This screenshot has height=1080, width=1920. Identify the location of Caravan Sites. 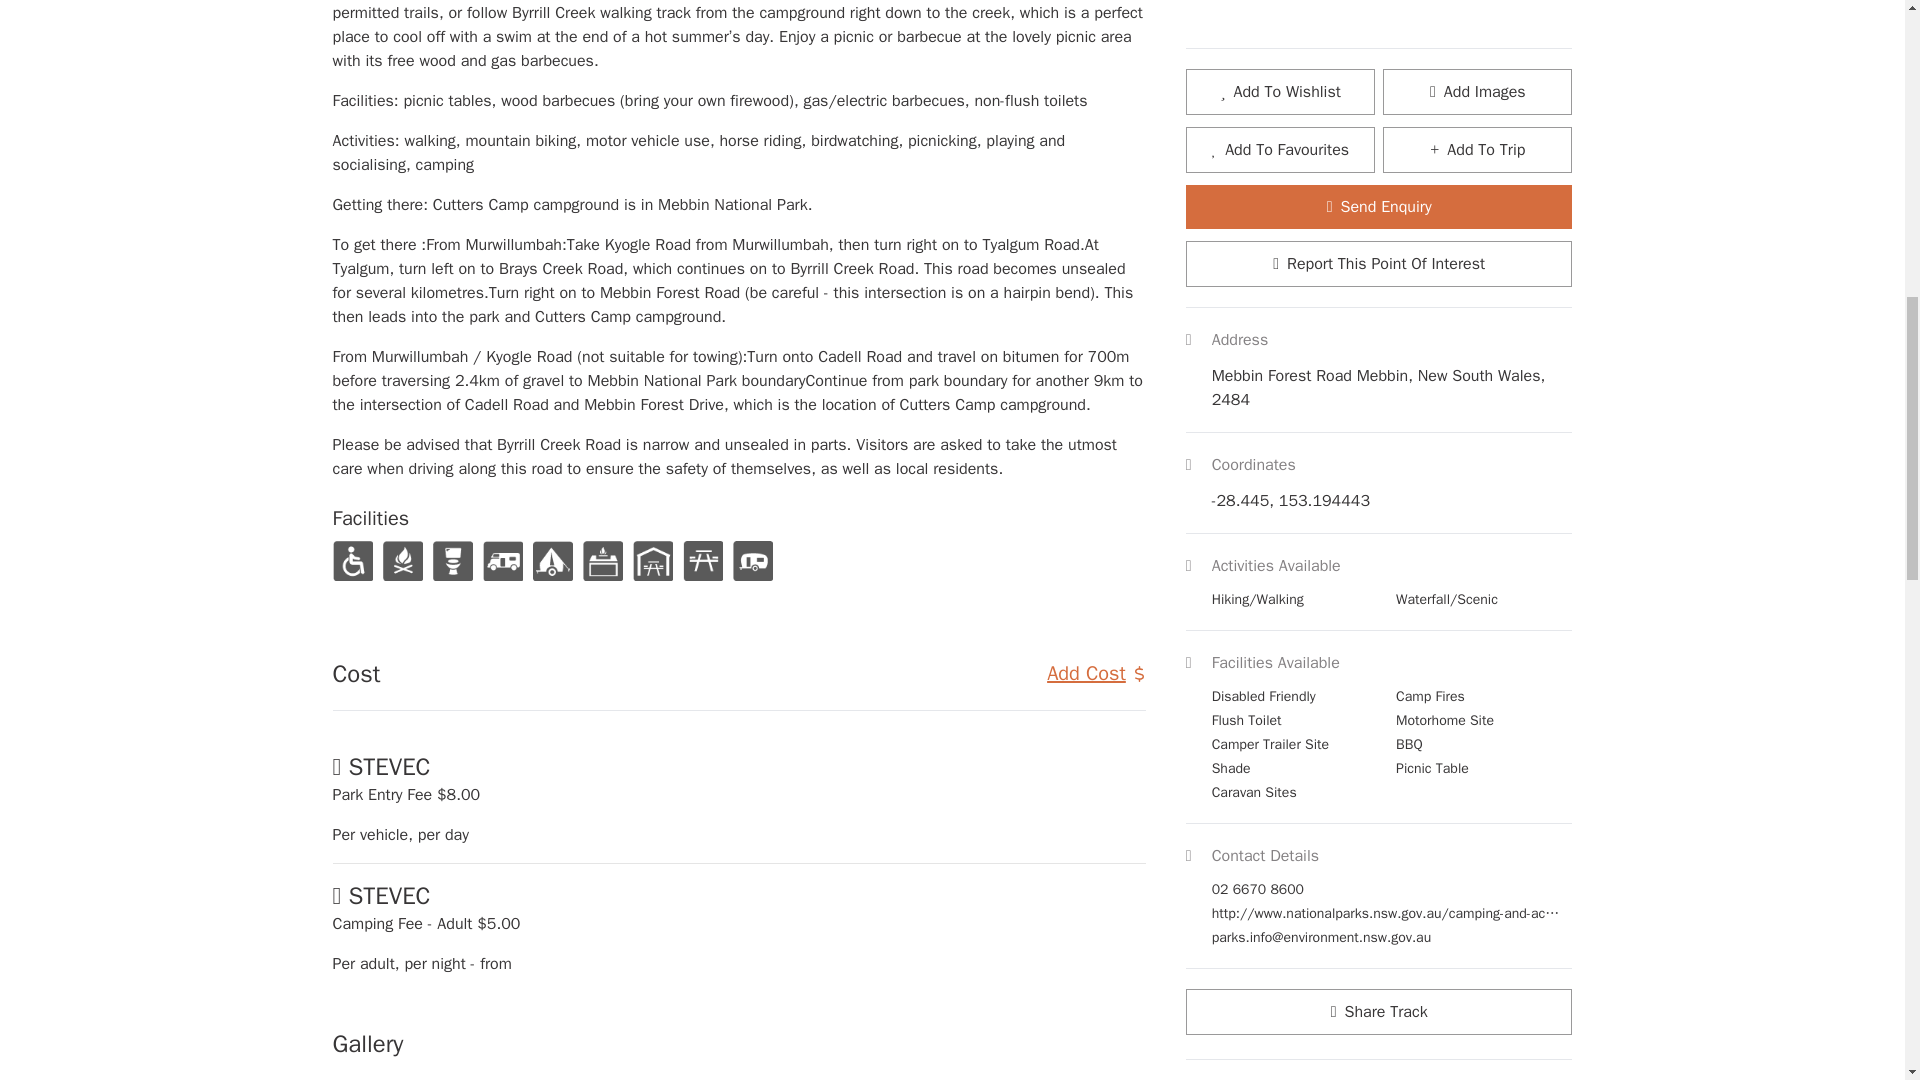
(751, 561).